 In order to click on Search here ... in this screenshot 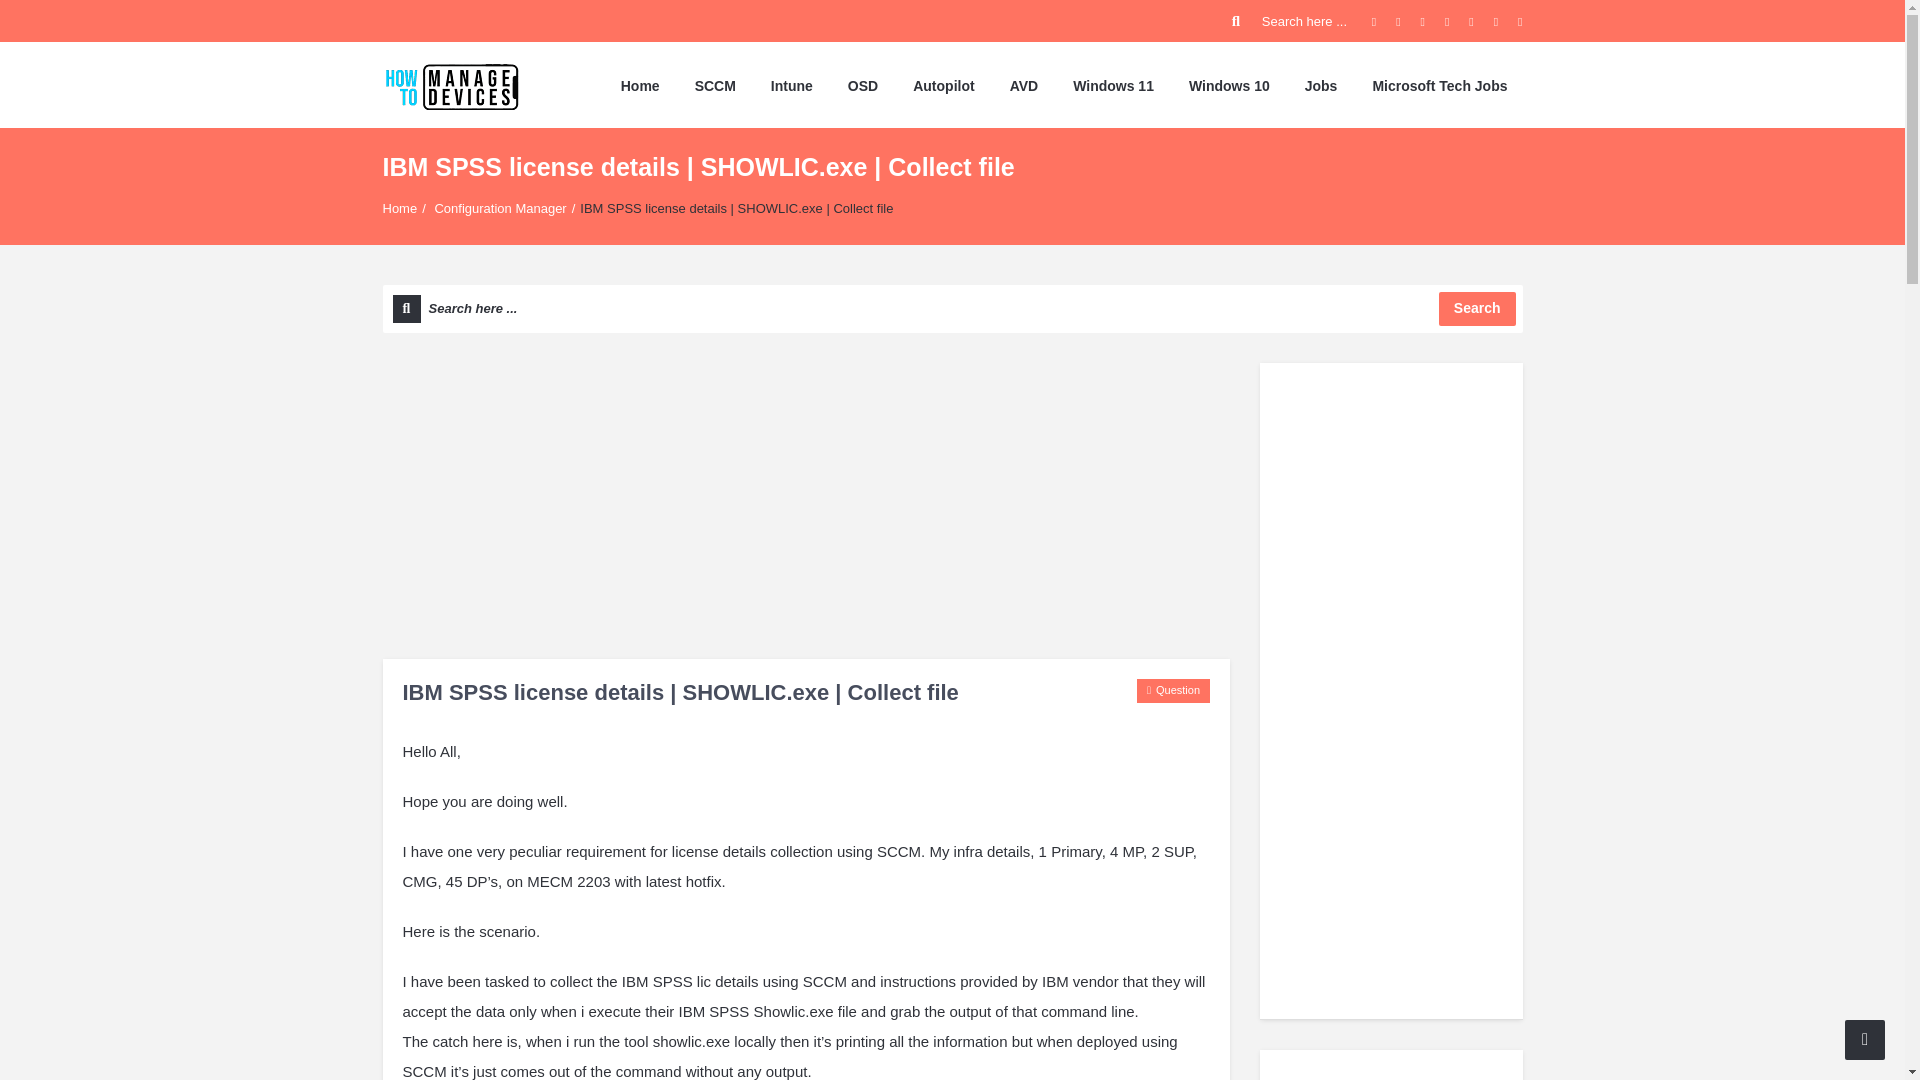, I will do `click(1292, 21)`.